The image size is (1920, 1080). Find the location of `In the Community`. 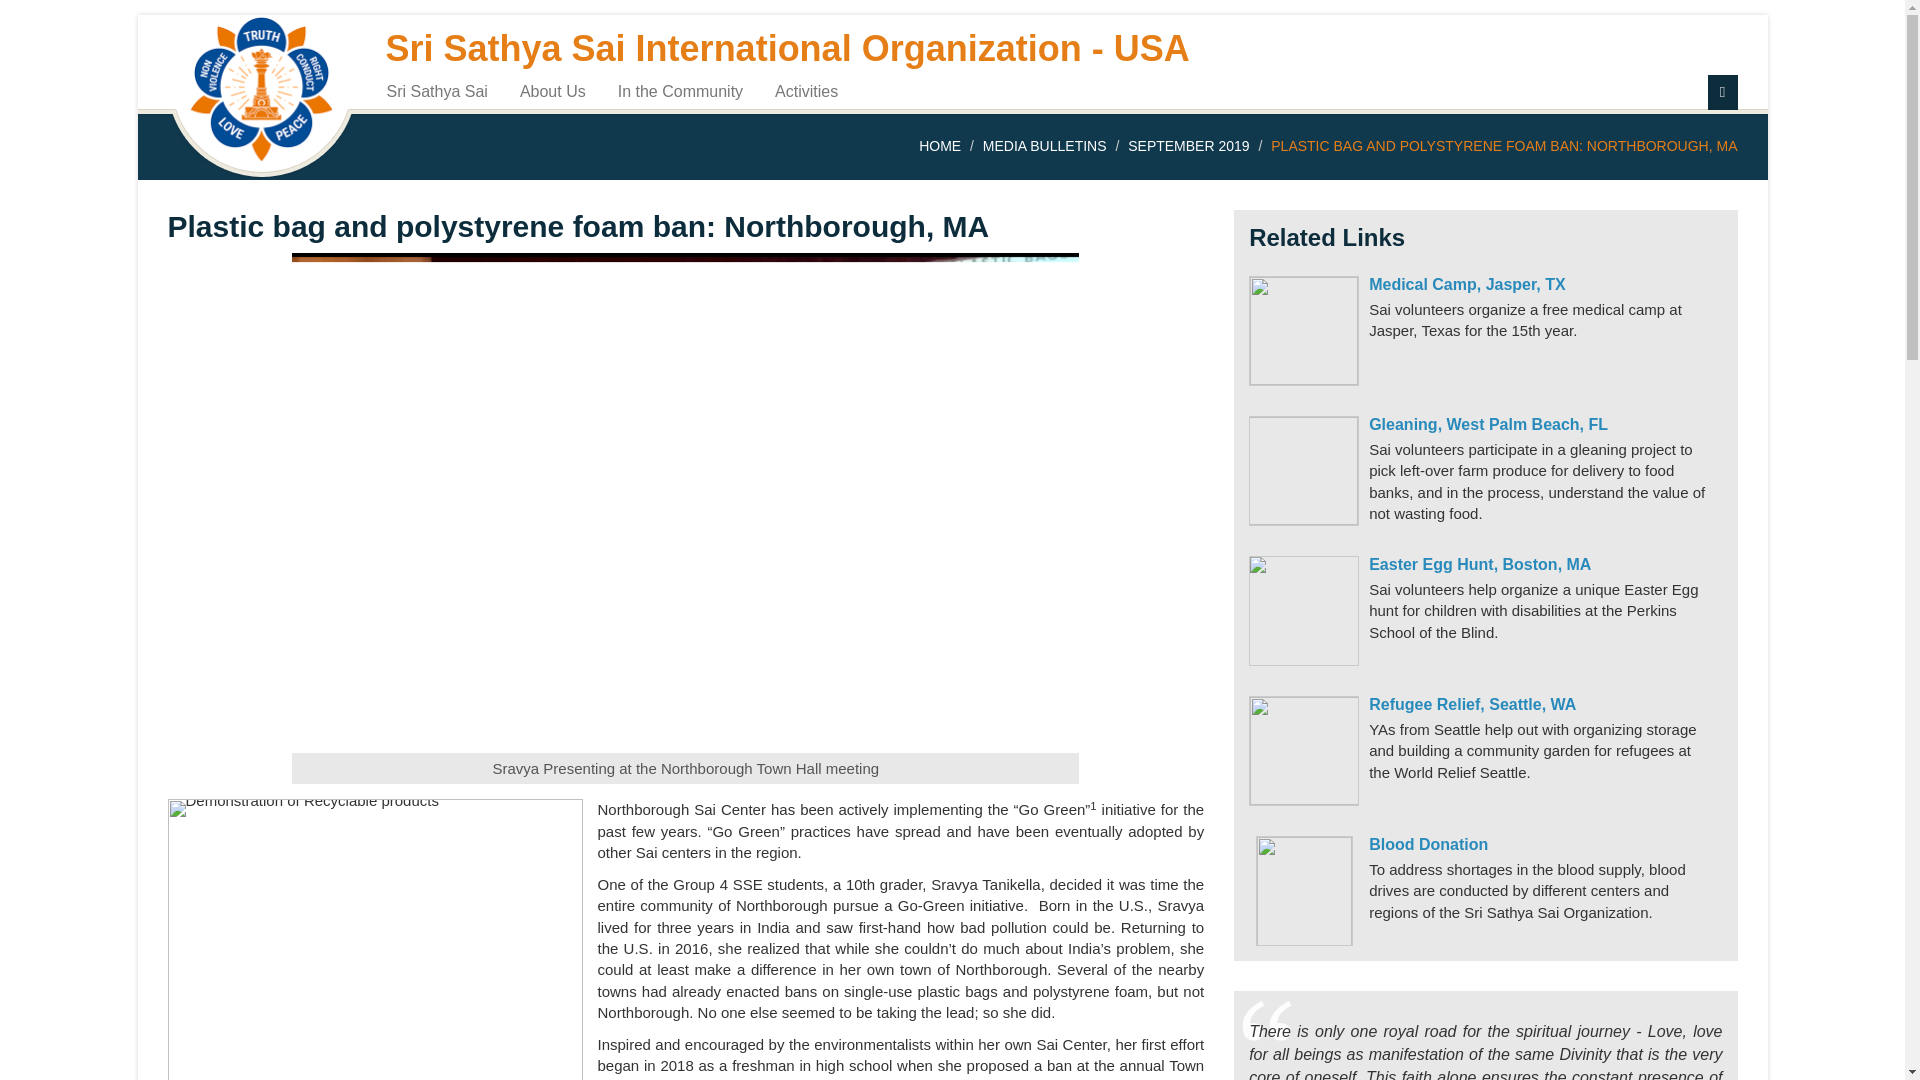

In the Community is located at coordinates (680, 90).